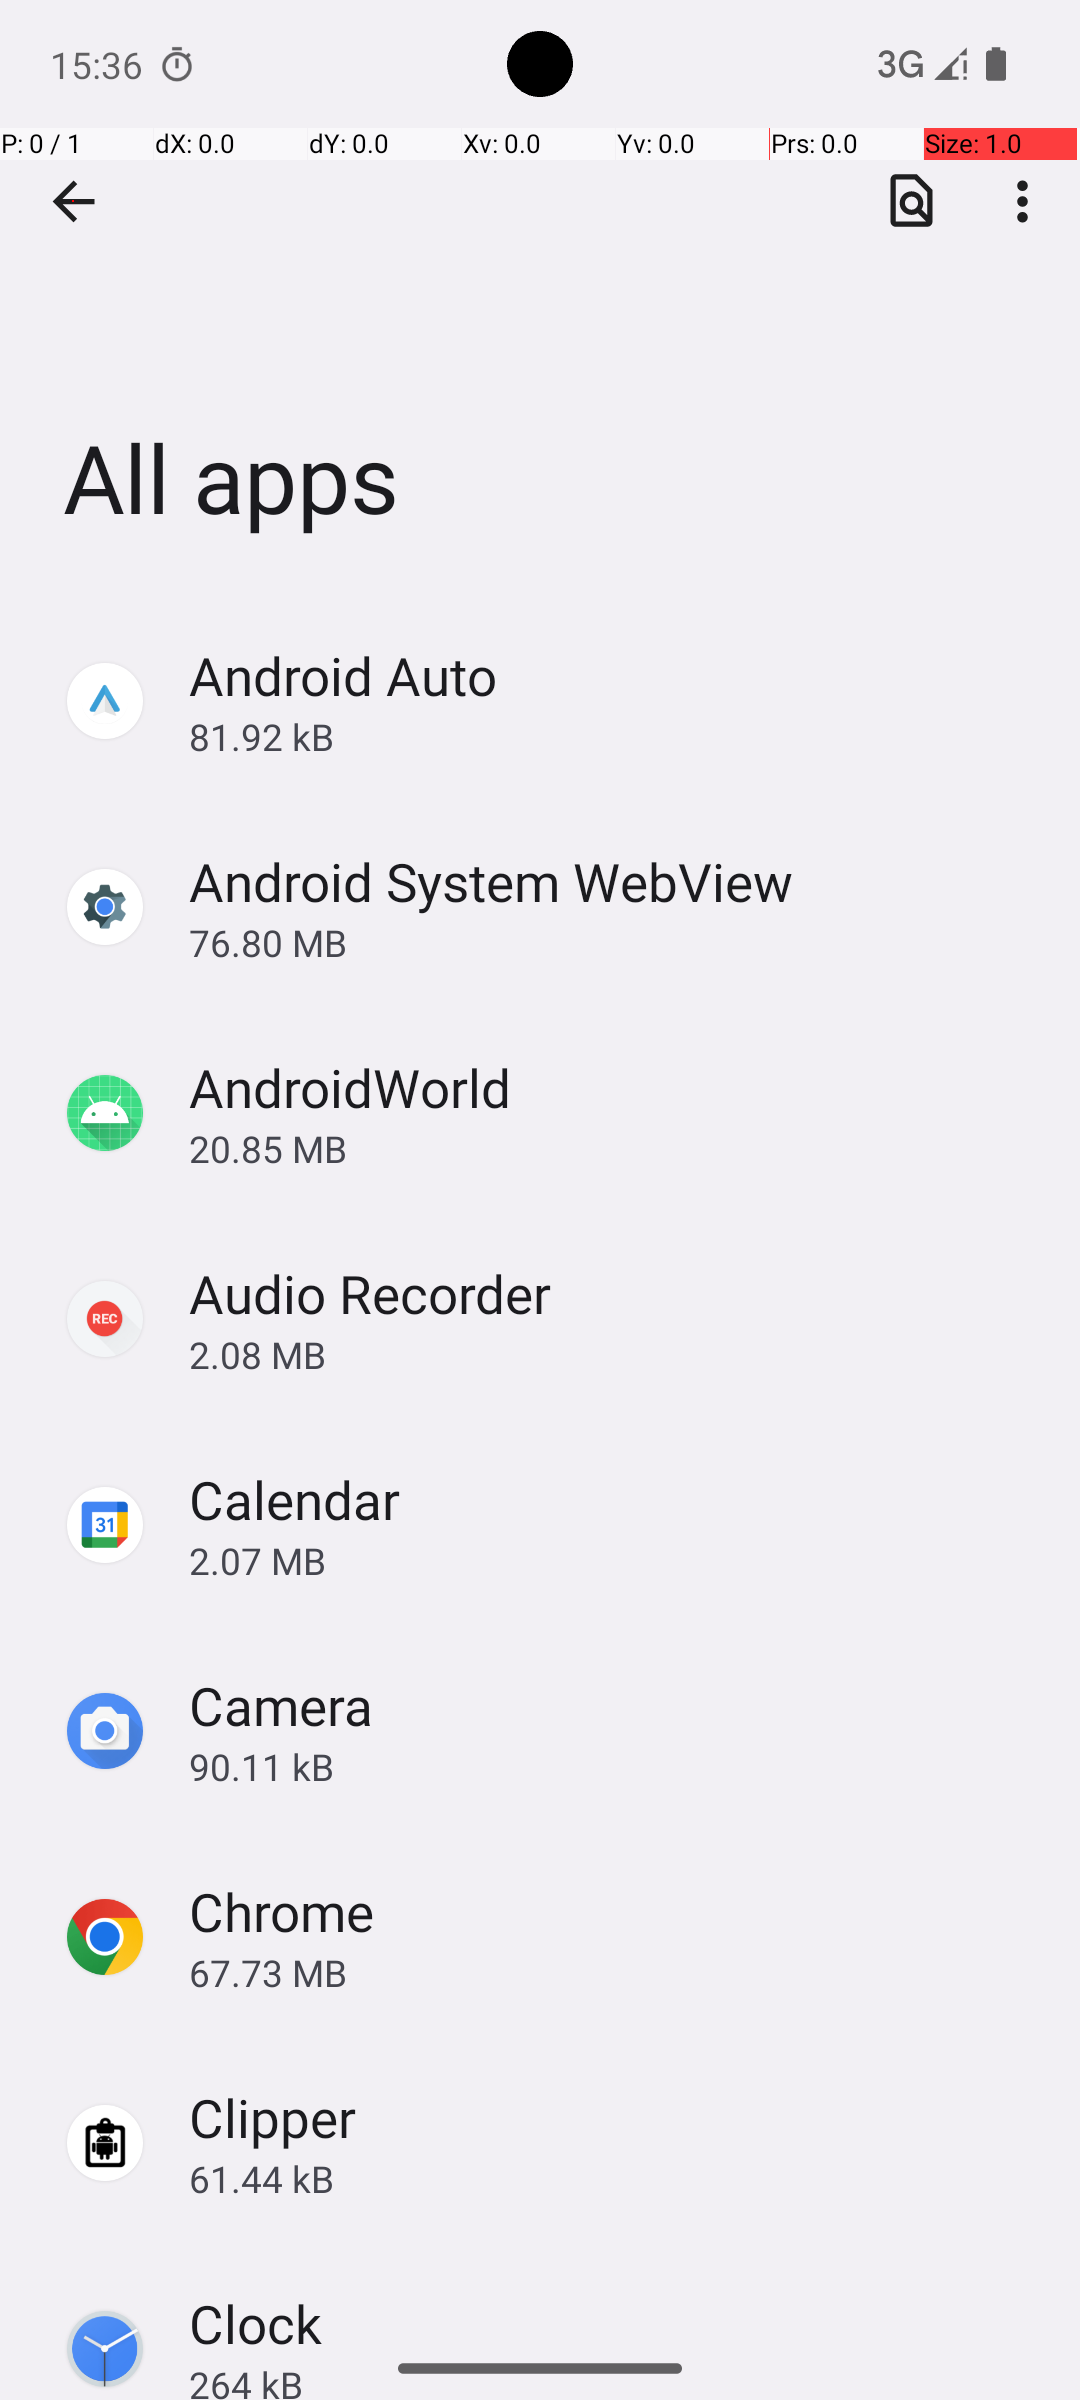  Describe the element at coordinates (540, 299) in the screenshot. I see `All apps` at that location.